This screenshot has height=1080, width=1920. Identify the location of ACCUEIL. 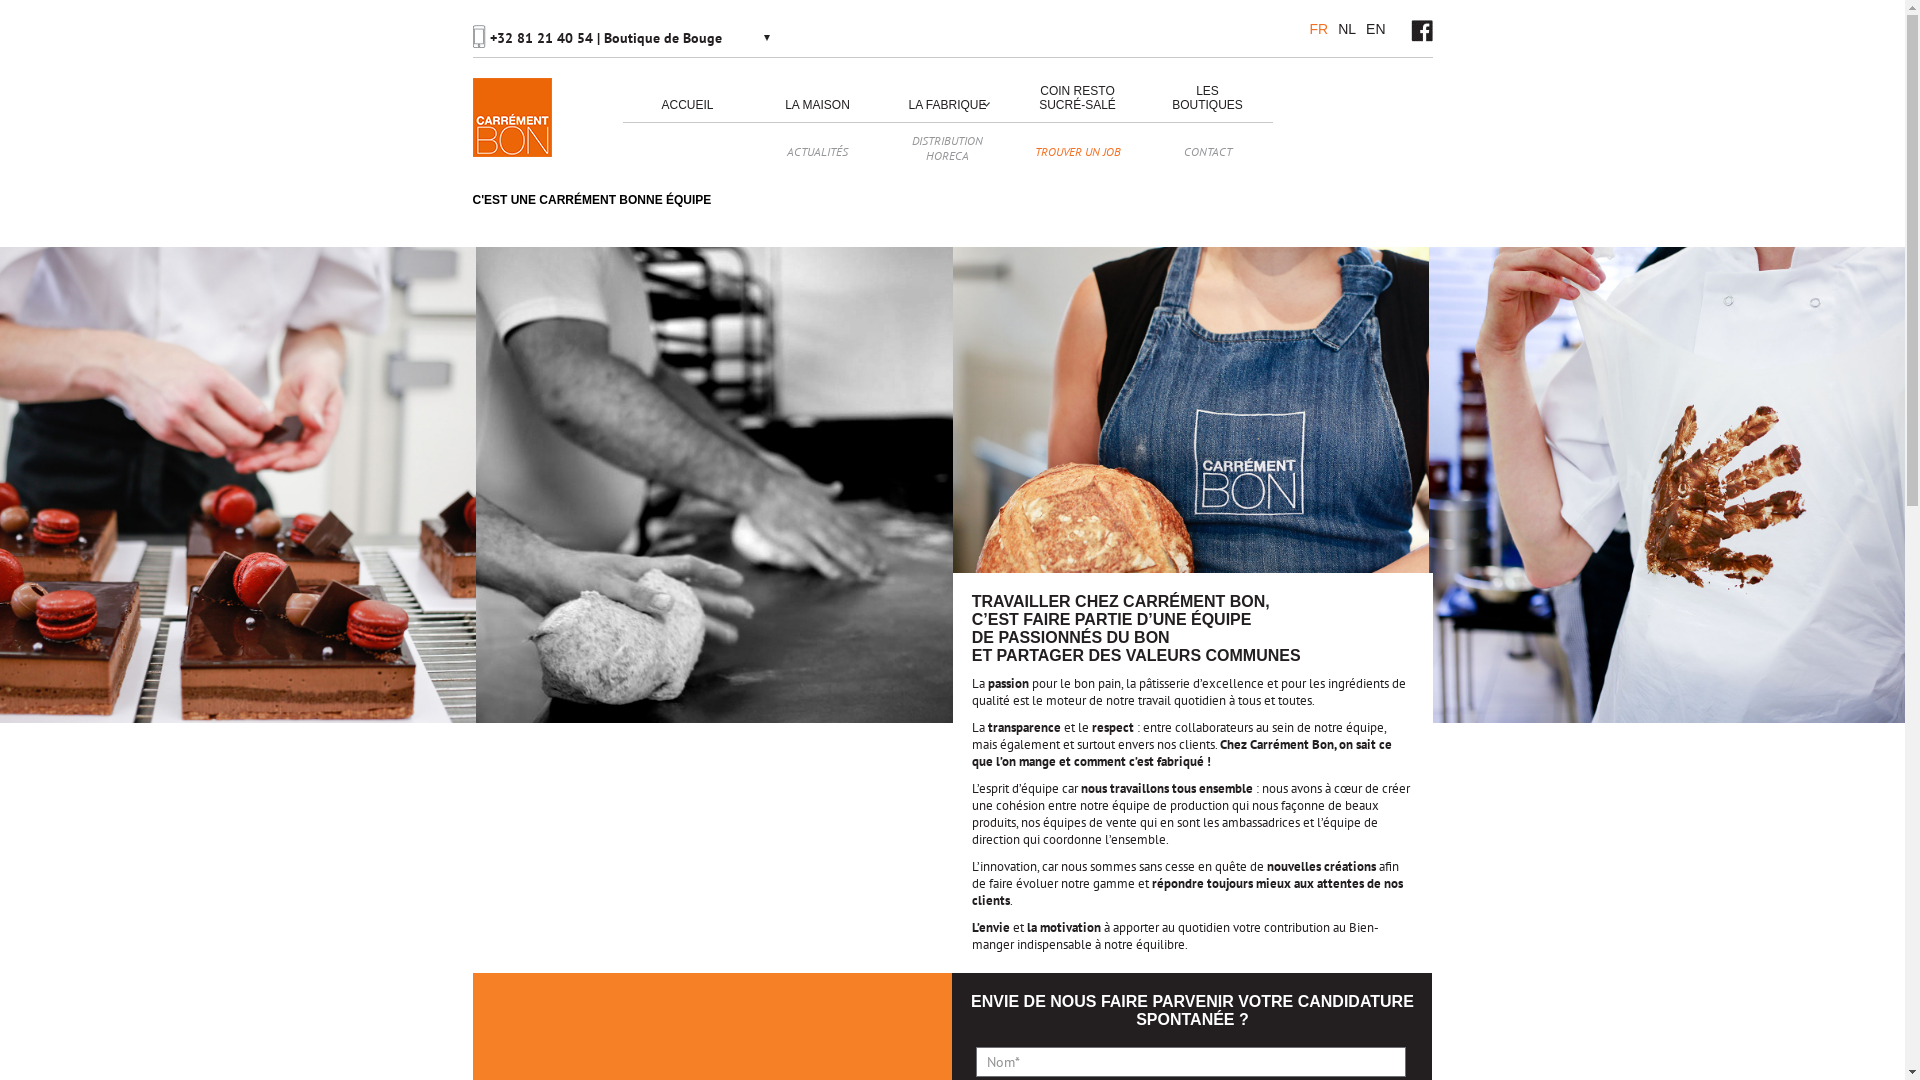
(687, 100).